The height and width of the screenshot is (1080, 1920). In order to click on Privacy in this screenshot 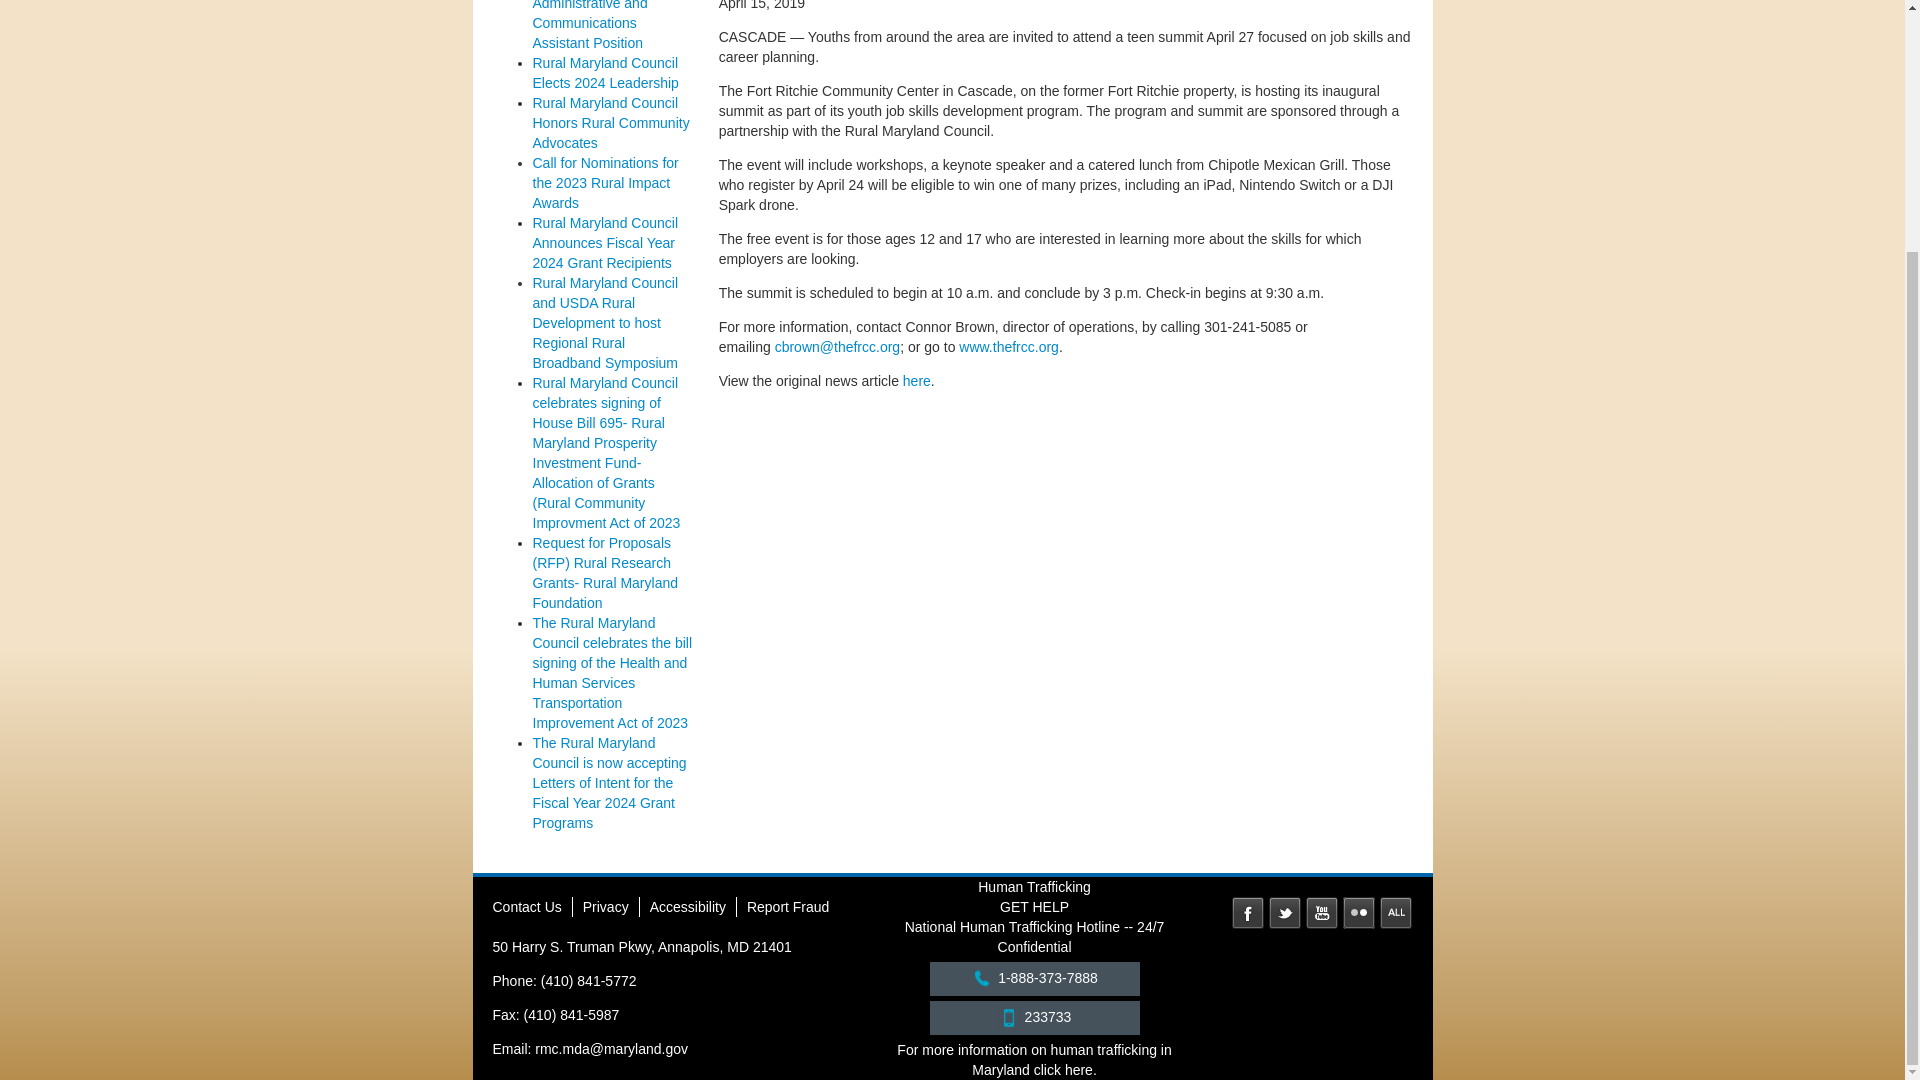, I will do `click(606, 906)`.